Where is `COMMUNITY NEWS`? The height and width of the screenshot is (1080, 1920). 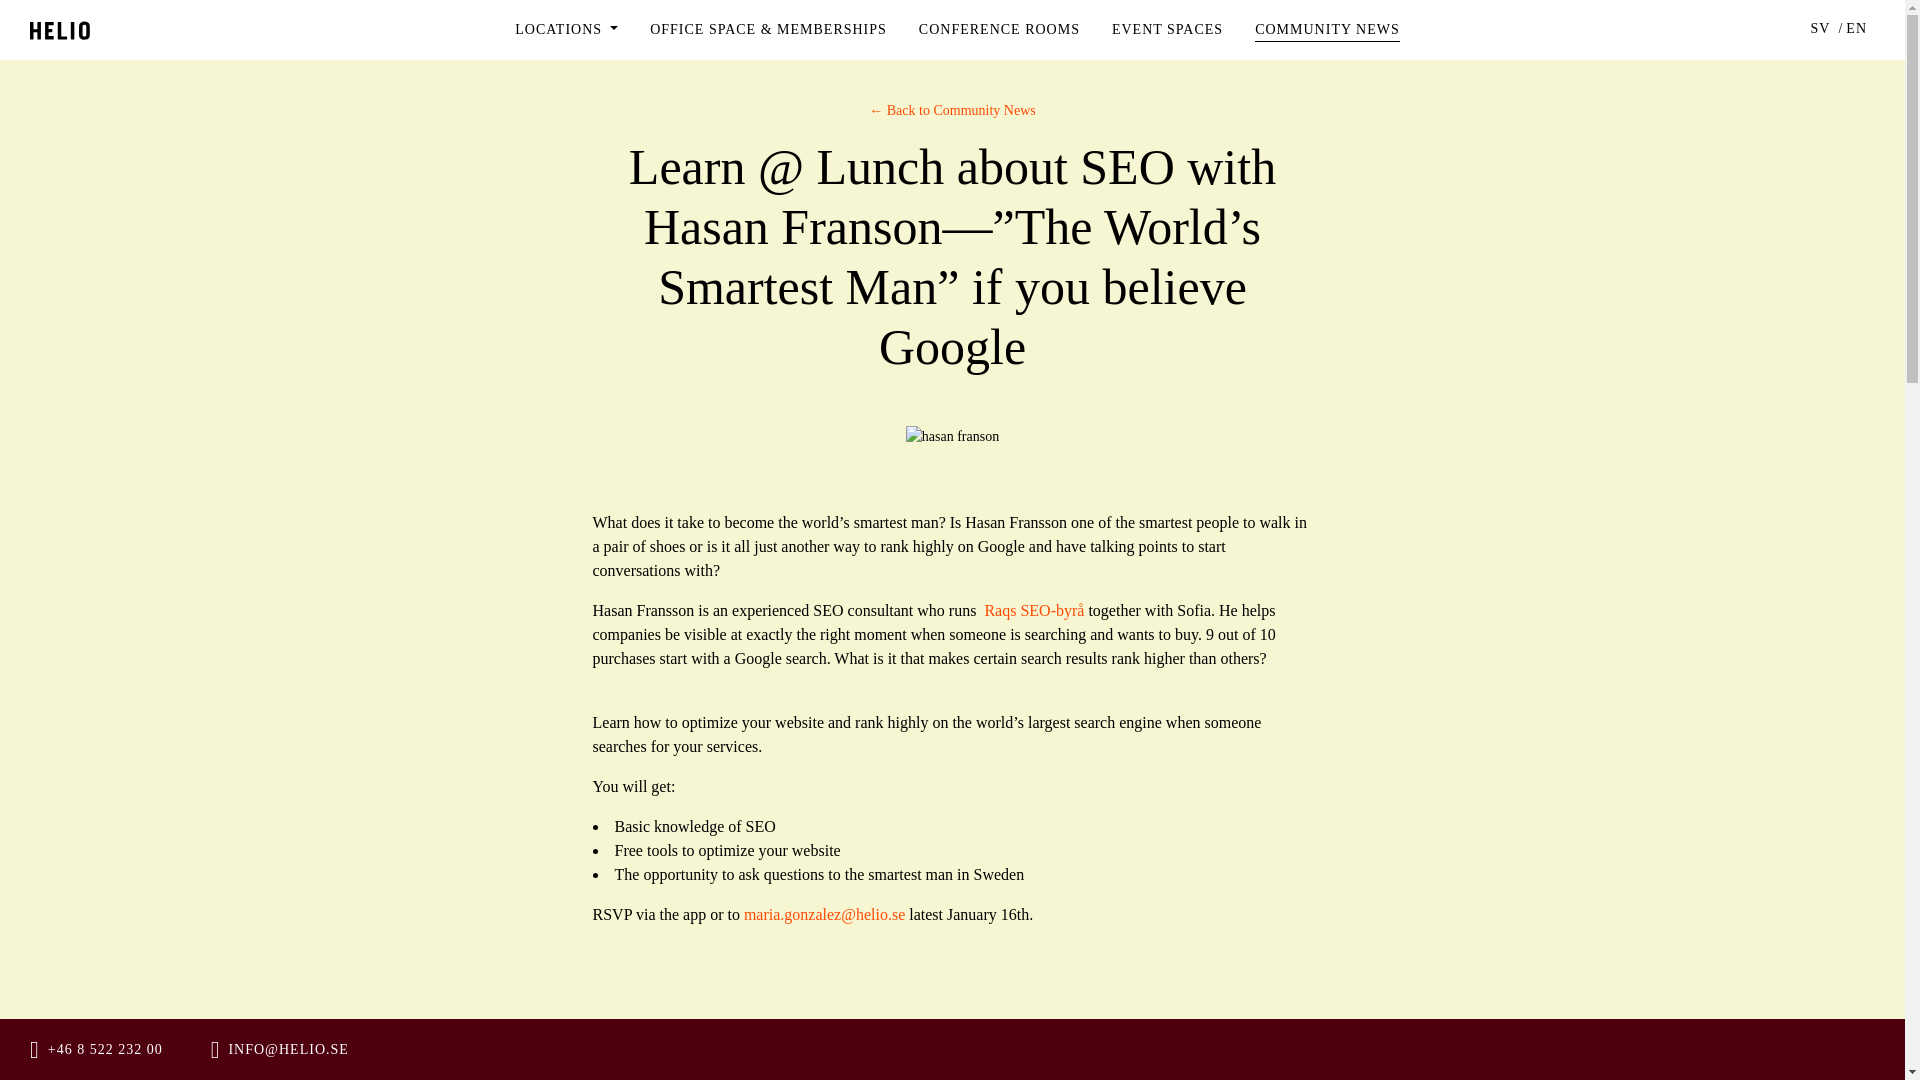
COMMUNITY NEWS is located at coordinates (1327, 29).